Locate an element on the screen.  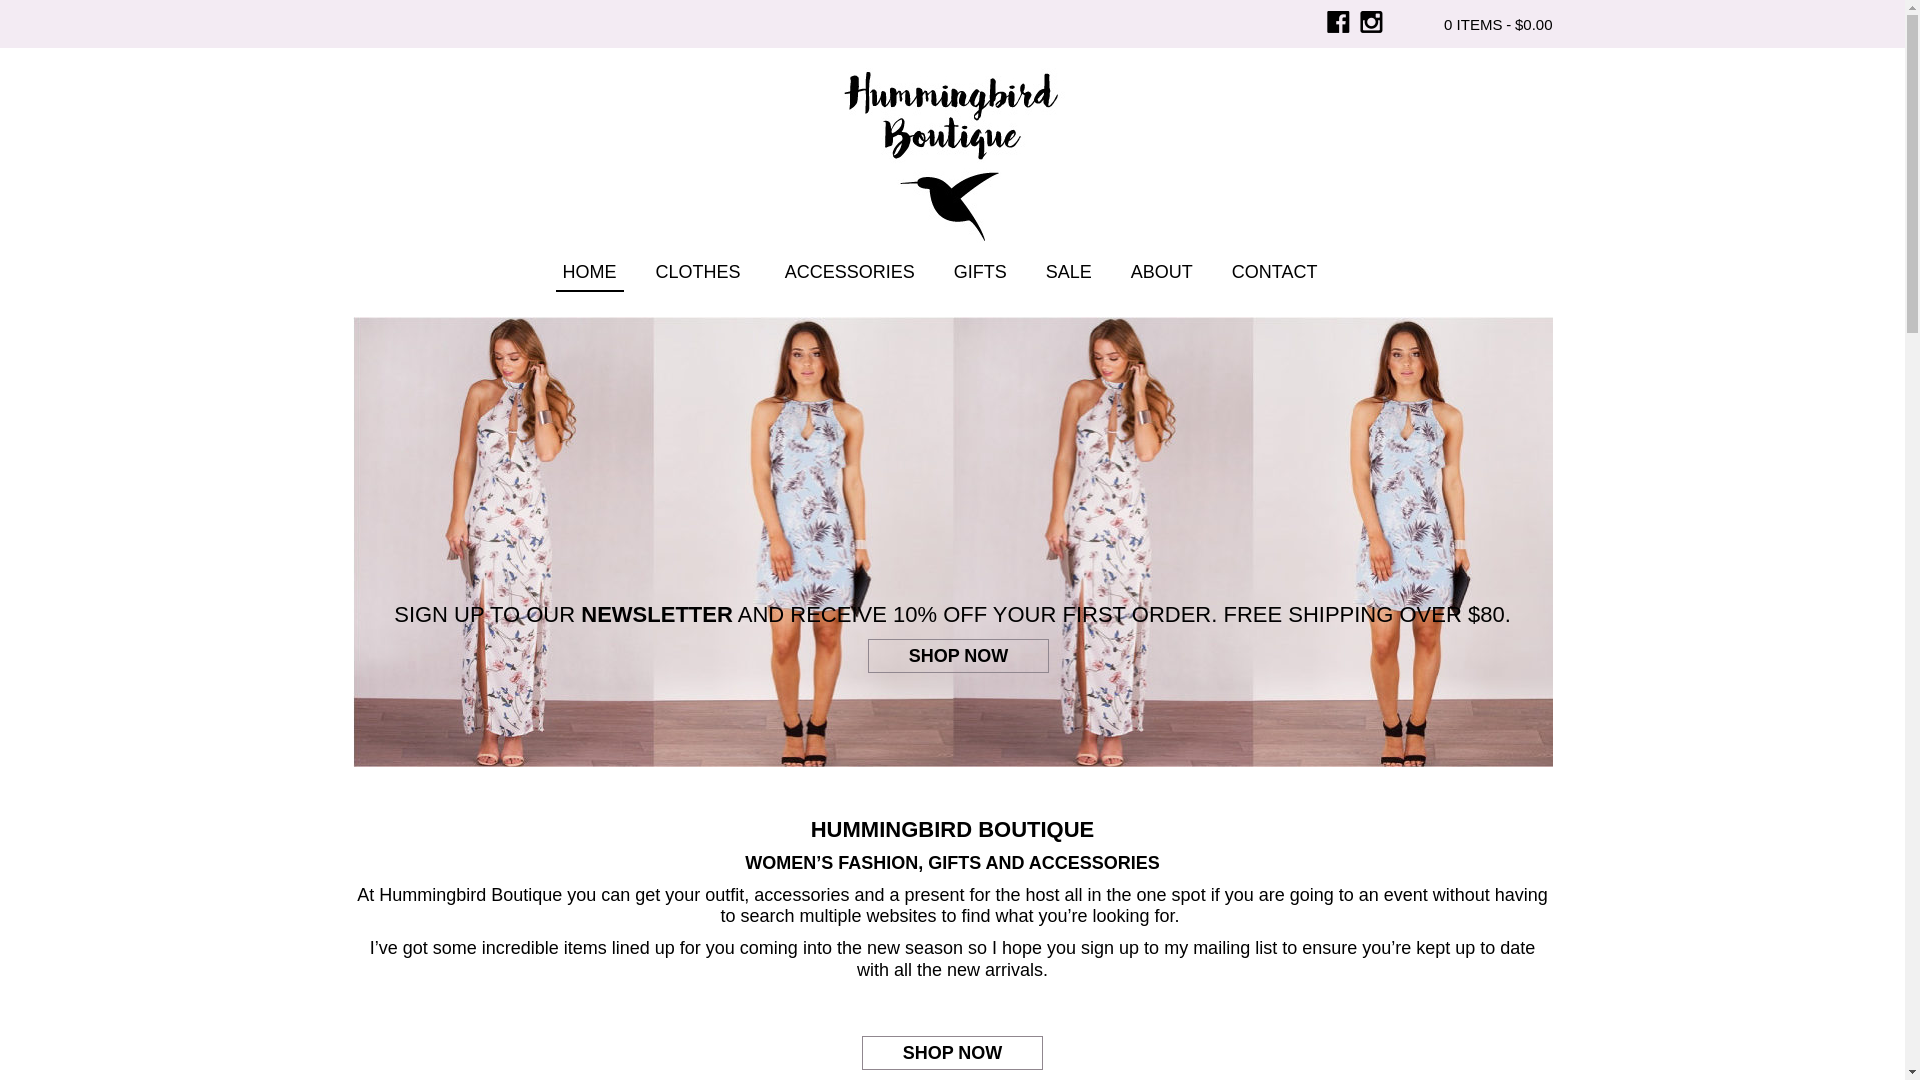
HOME is located at coordinates (590, 276).